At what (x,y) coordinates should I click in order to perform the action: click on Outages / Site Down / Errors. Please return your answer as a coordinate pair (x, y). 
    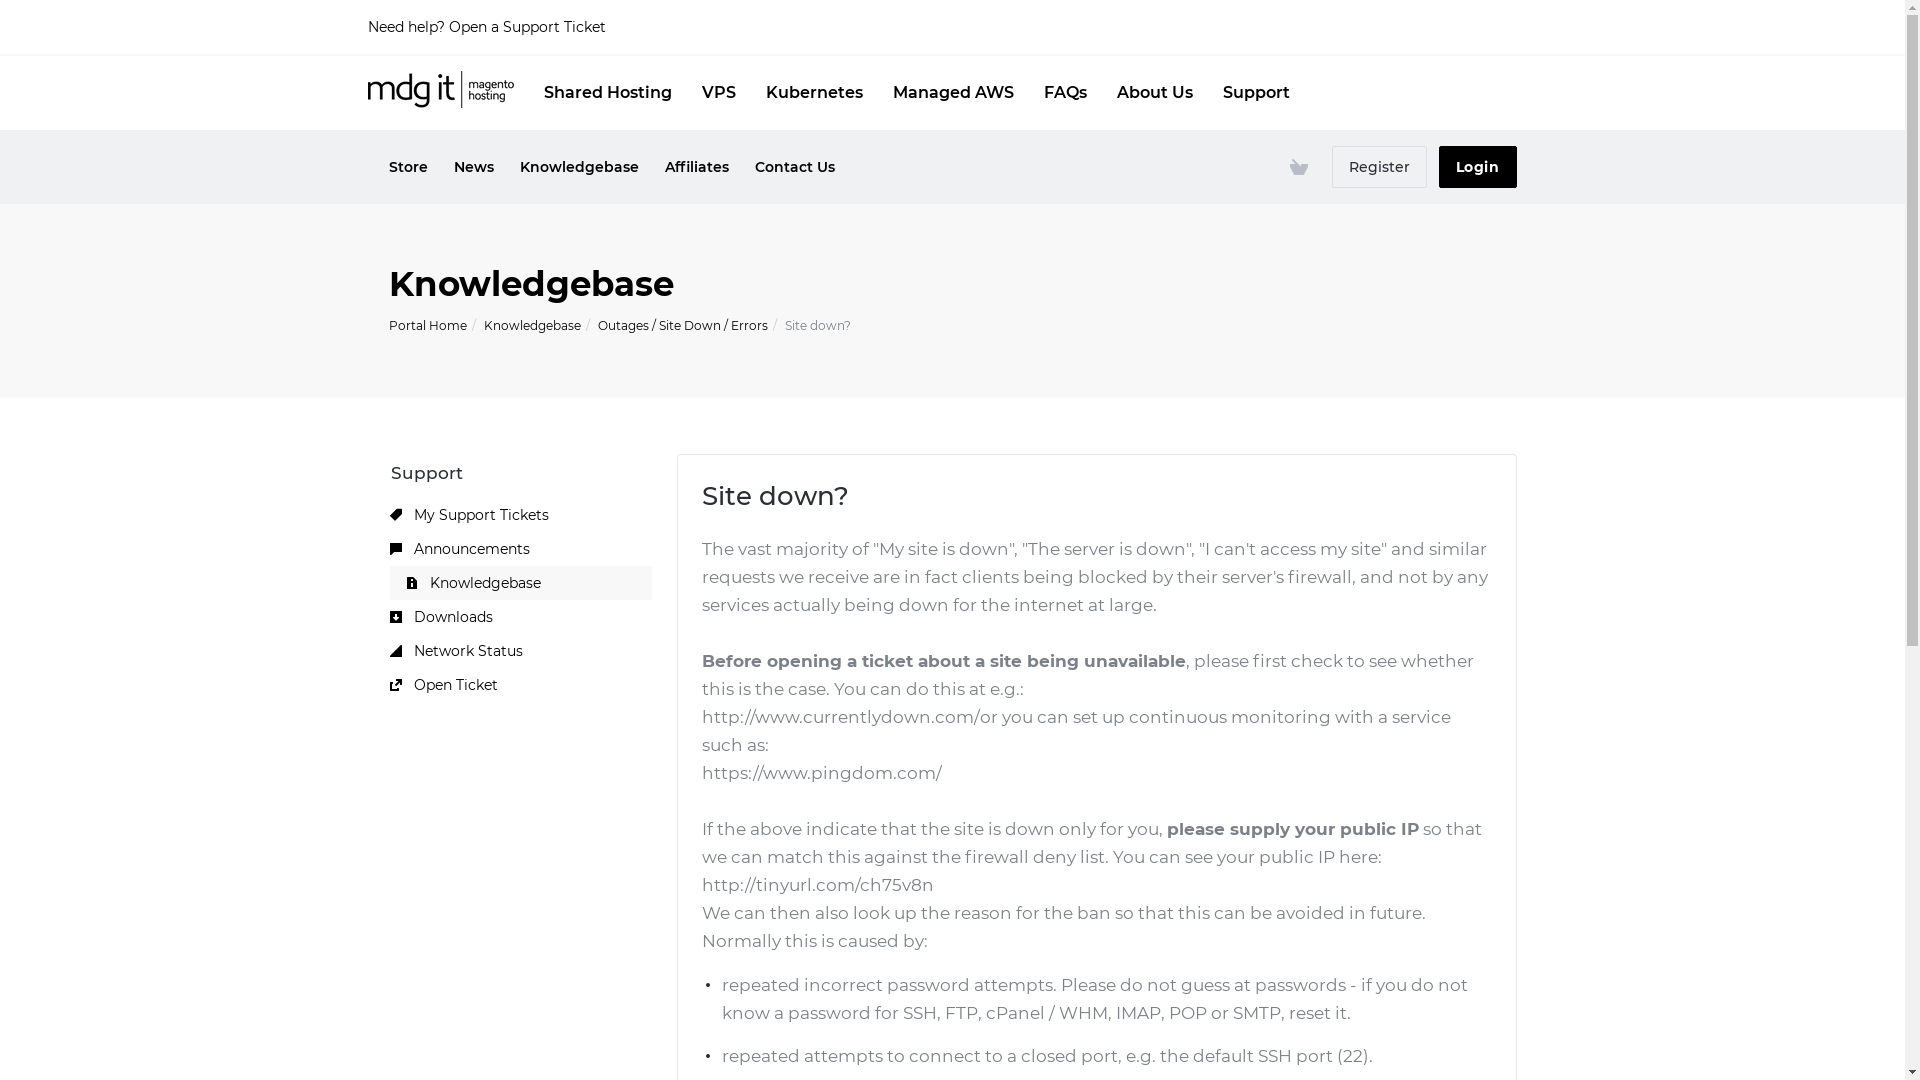
    Looking at the image, I should click on (683, 326).